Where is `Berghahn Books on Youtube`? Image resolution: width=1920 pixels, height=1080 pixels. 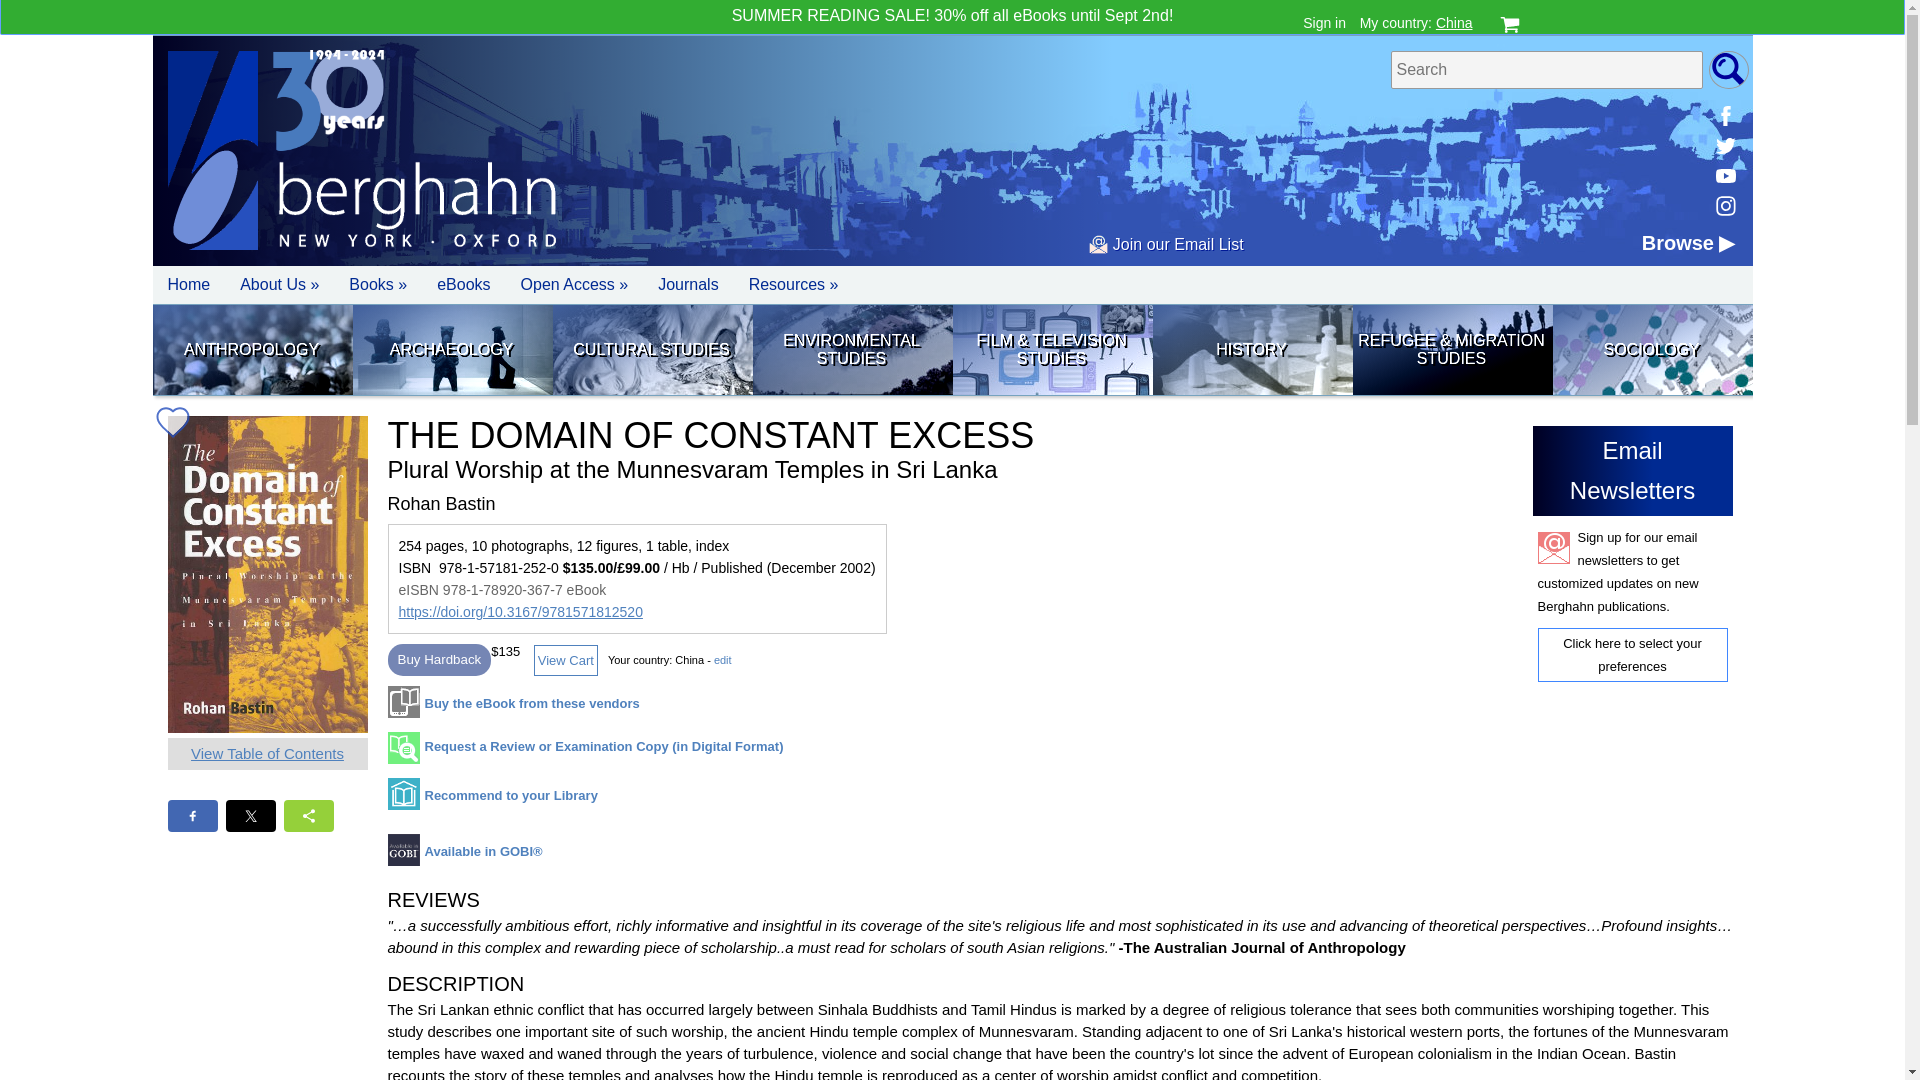
Berghahn Books on Youtube is located at coordinates (1724, 176).